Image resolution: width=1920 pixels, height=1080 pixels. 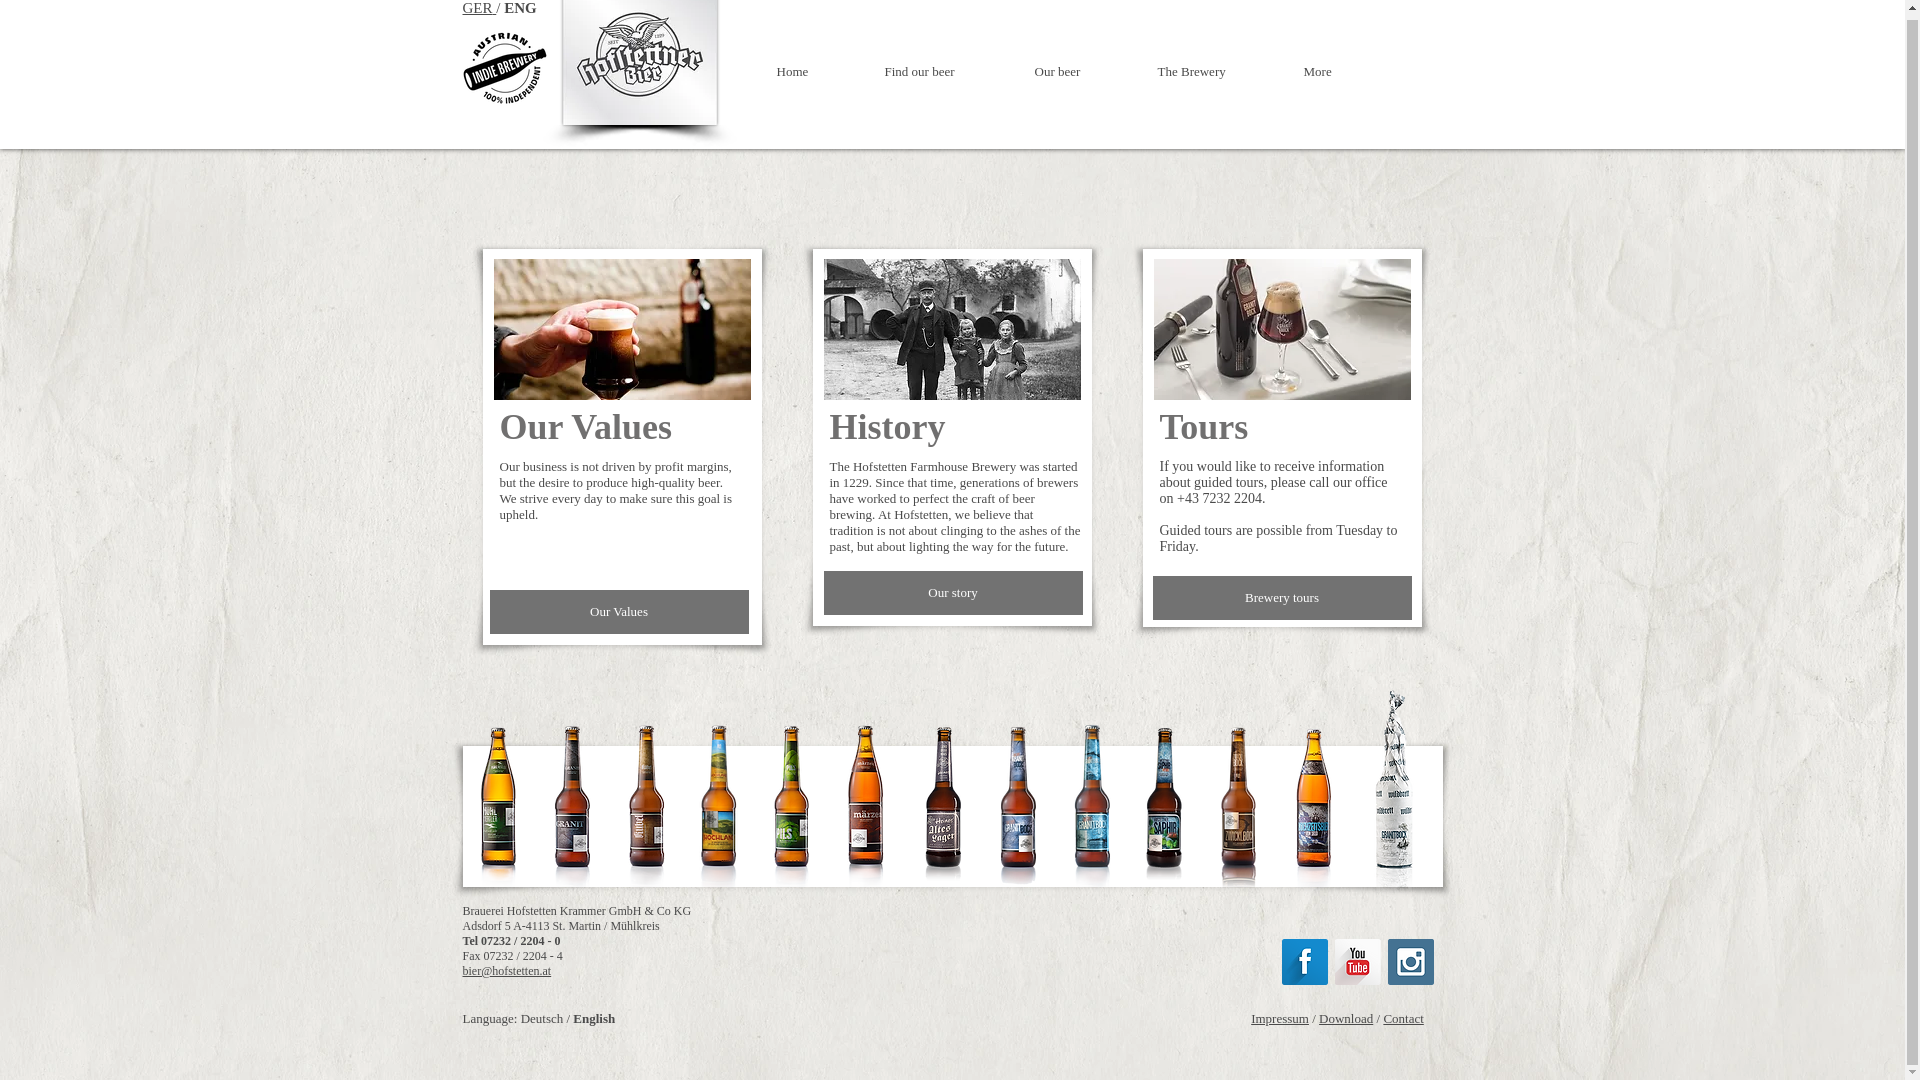 What do you see at coordinates (622, 329) in the screenshot?
I see `Granitbock` at bounding box center [622, 329].